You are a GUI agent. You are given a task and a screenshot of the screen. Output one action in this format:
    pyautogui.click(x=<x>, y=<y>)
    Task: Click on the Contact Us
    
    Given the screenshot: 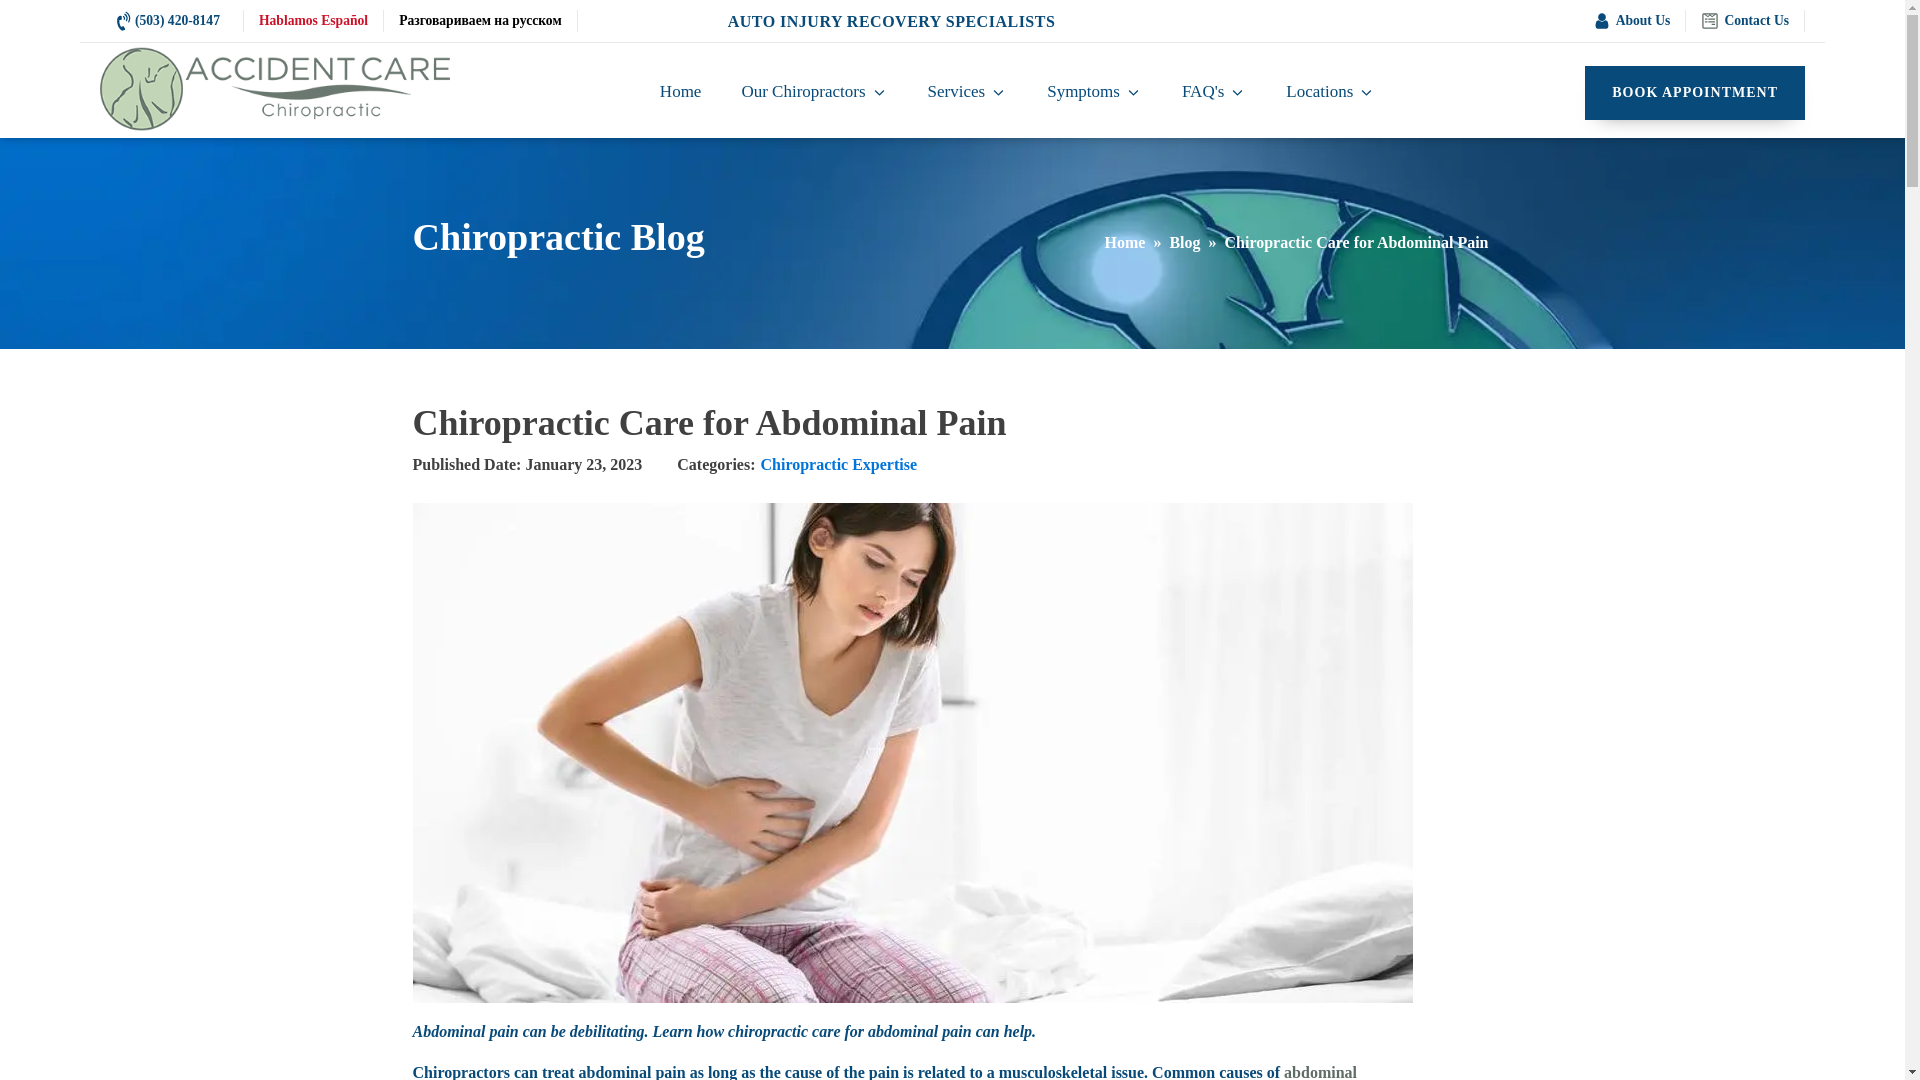 What is the action you would take?
    pyautogui.click(x=1744, y=20)
    